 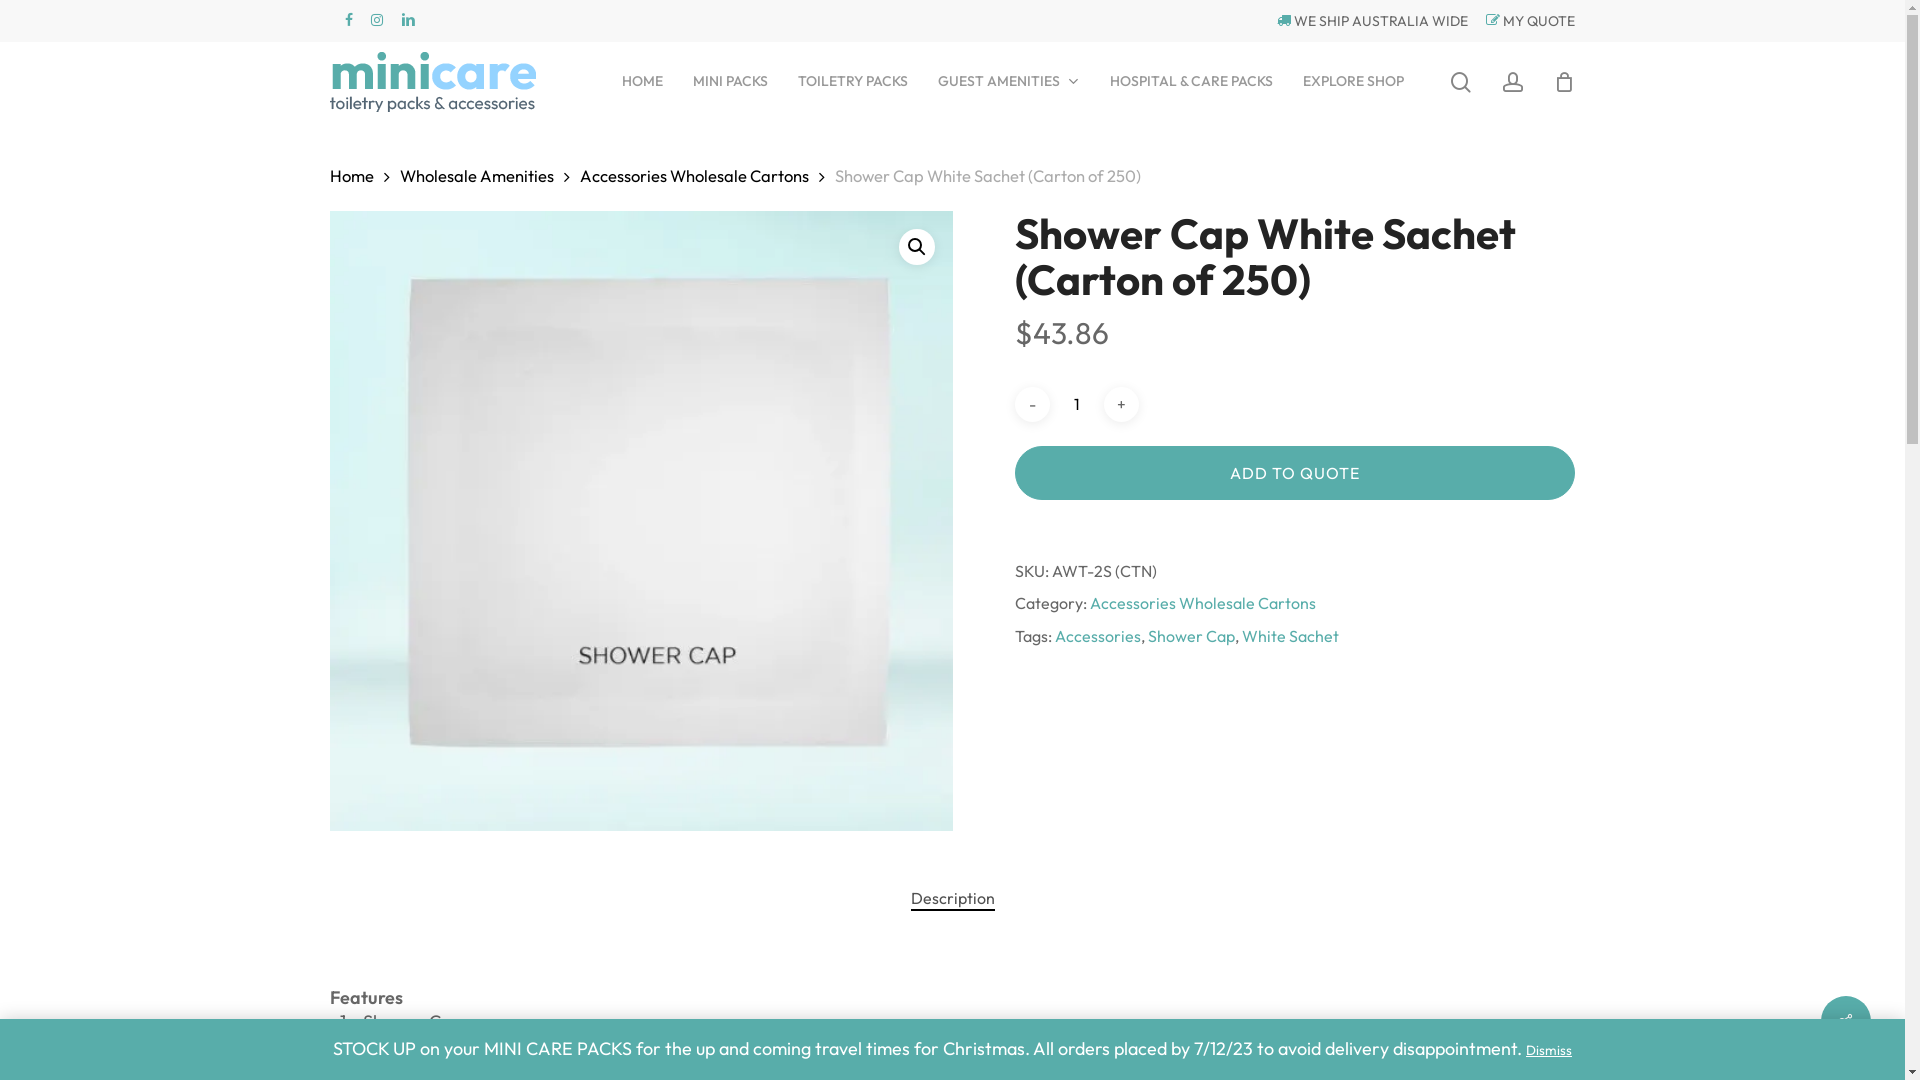 What do you see at coordinates (1513, 82) in the screenshot?
I see `account` at bounding box center [1513, 82].